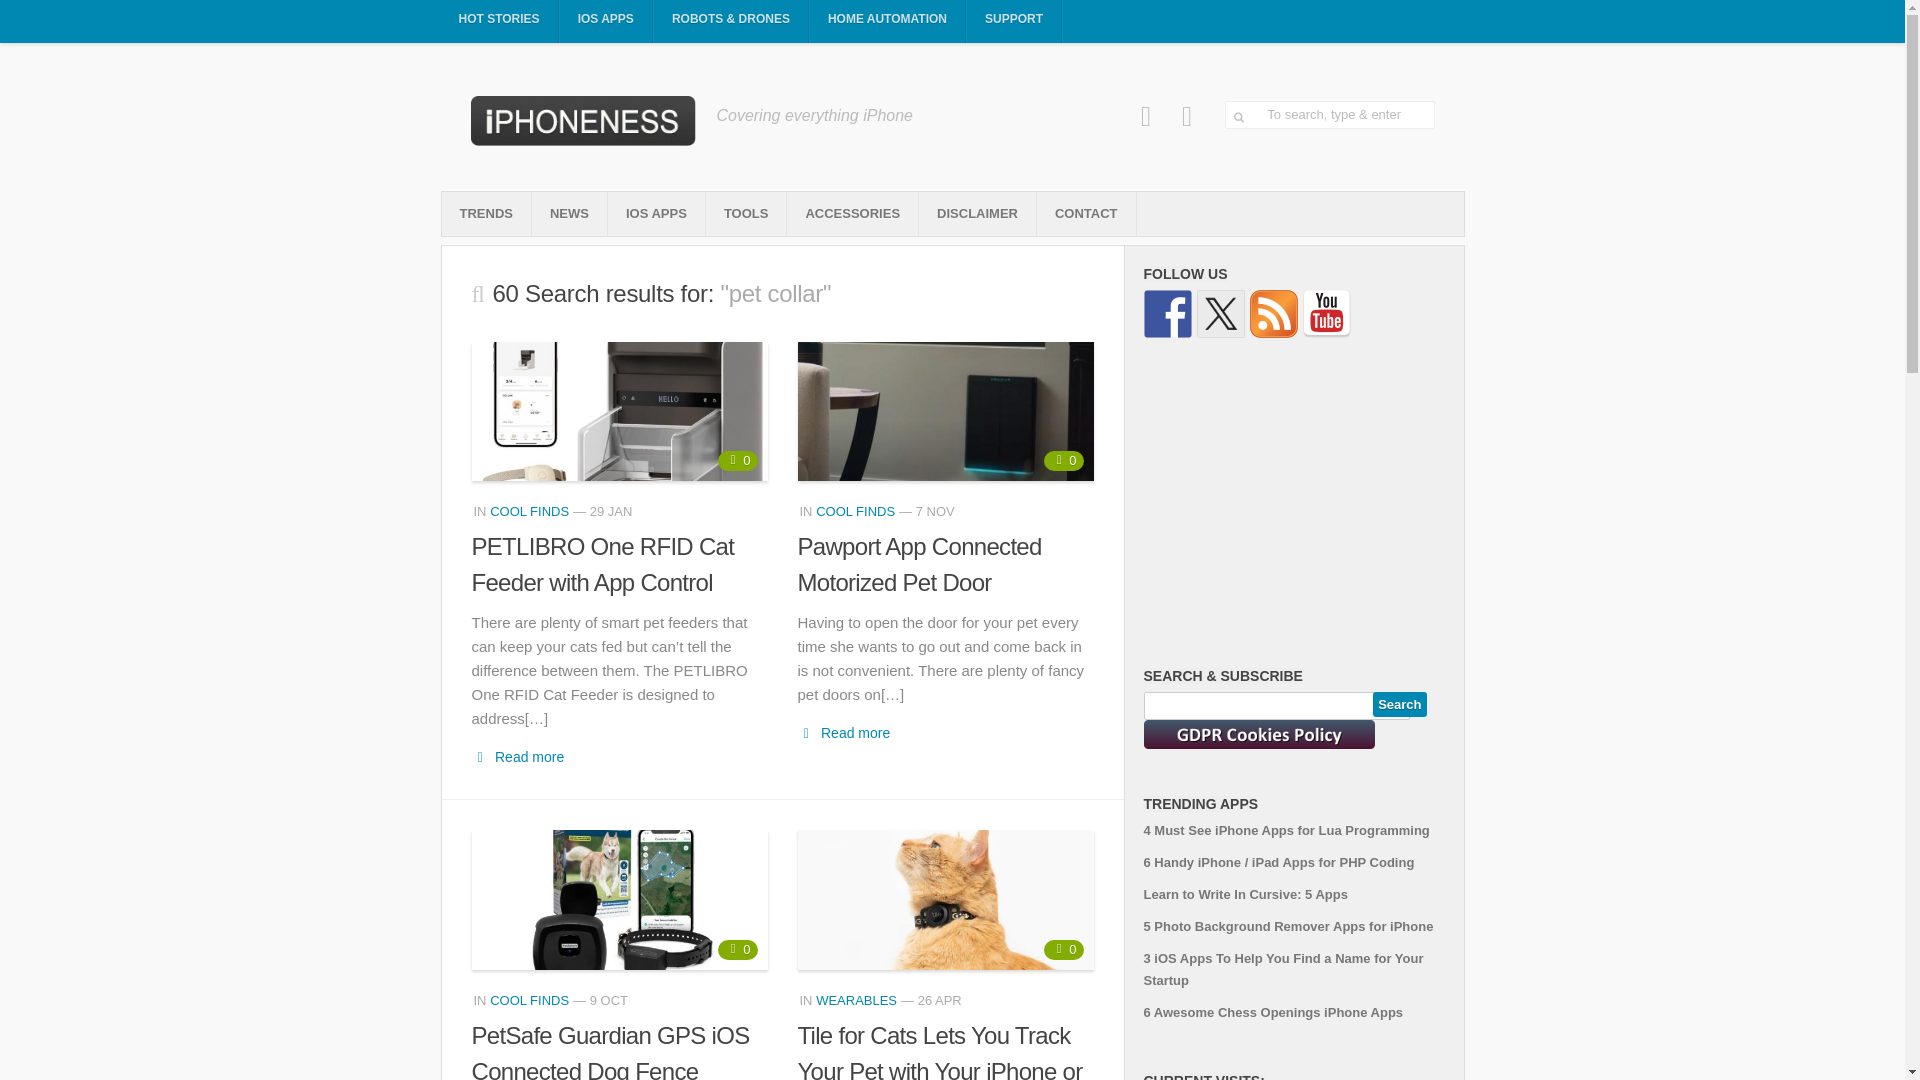 The image size is (1920, 1080). Describe the element at coordinates (946, 411) in the screenshot. I see `Pawport App Connected Motorized Pet Door` at that location.